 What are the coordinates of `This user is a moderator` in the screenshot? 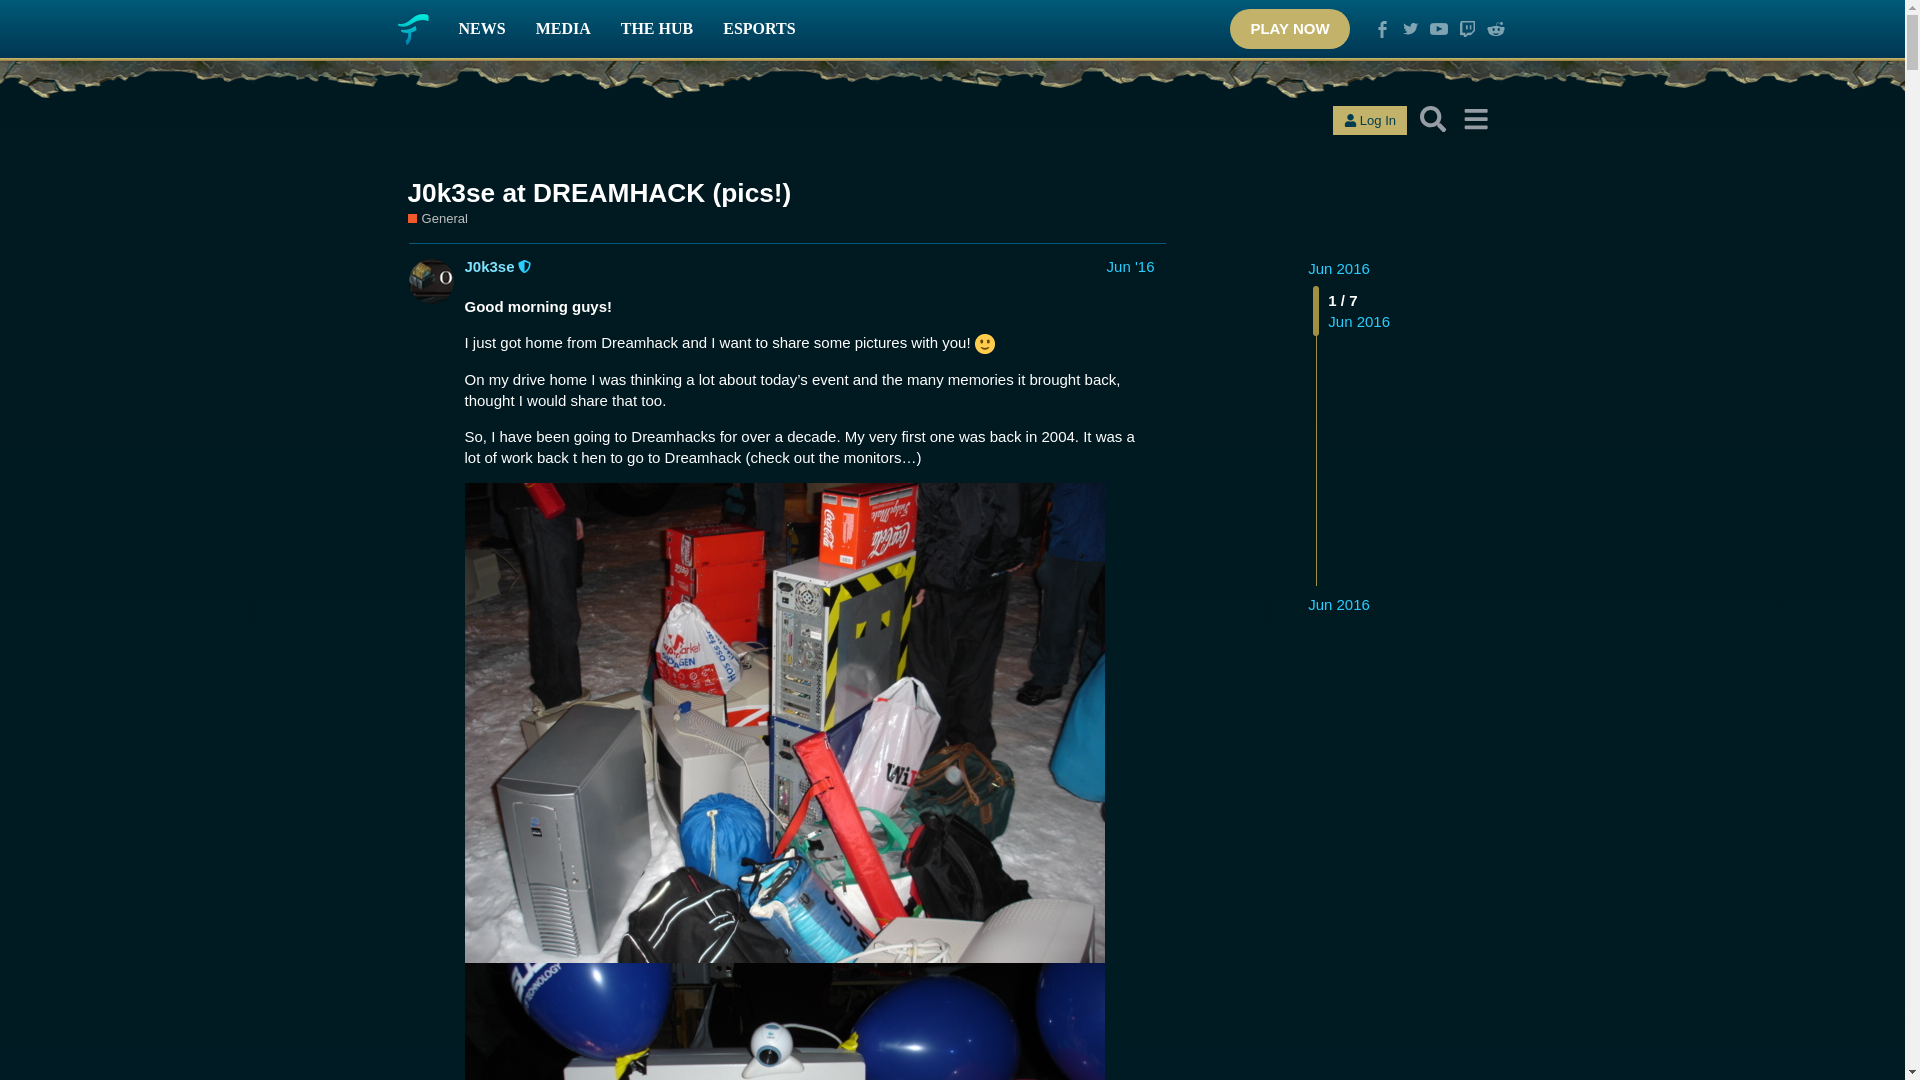 It's located at (526, 266).